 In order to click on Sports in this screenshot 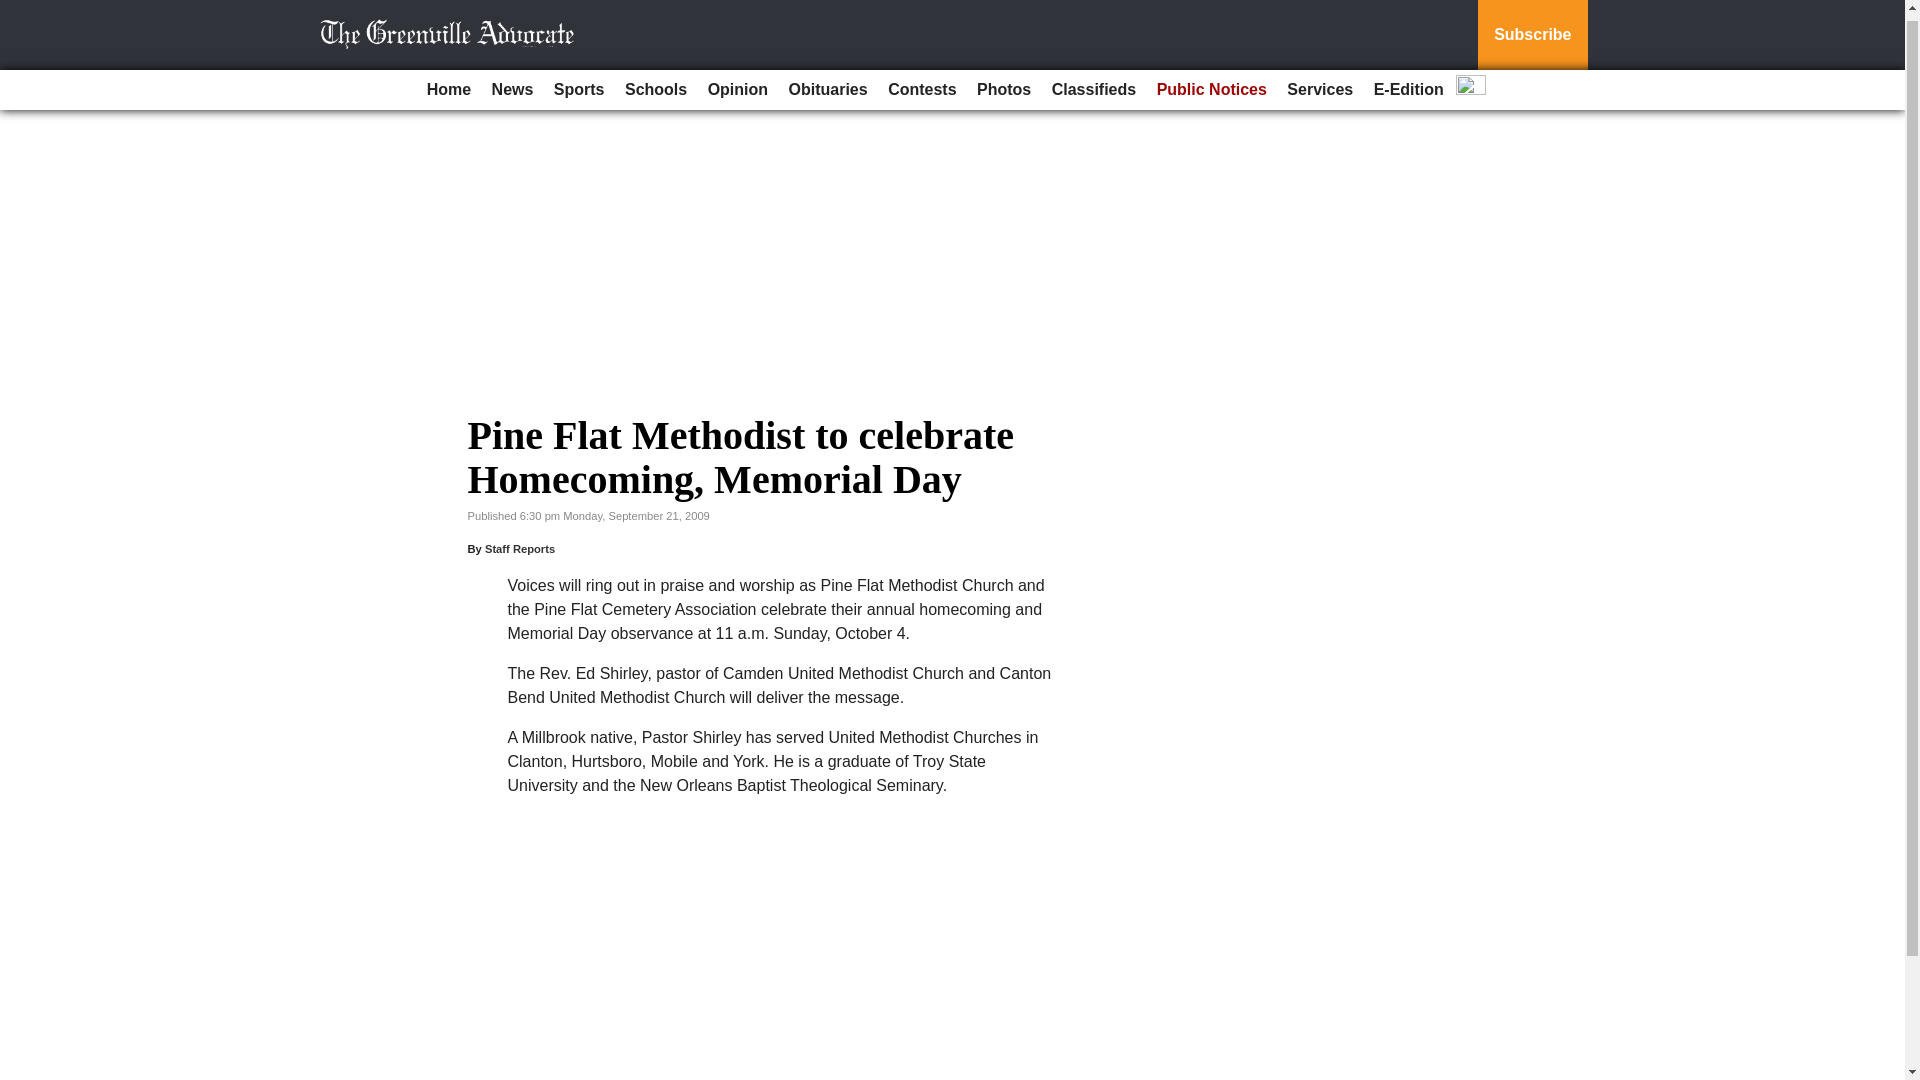, I will do `click(578, 82)`.